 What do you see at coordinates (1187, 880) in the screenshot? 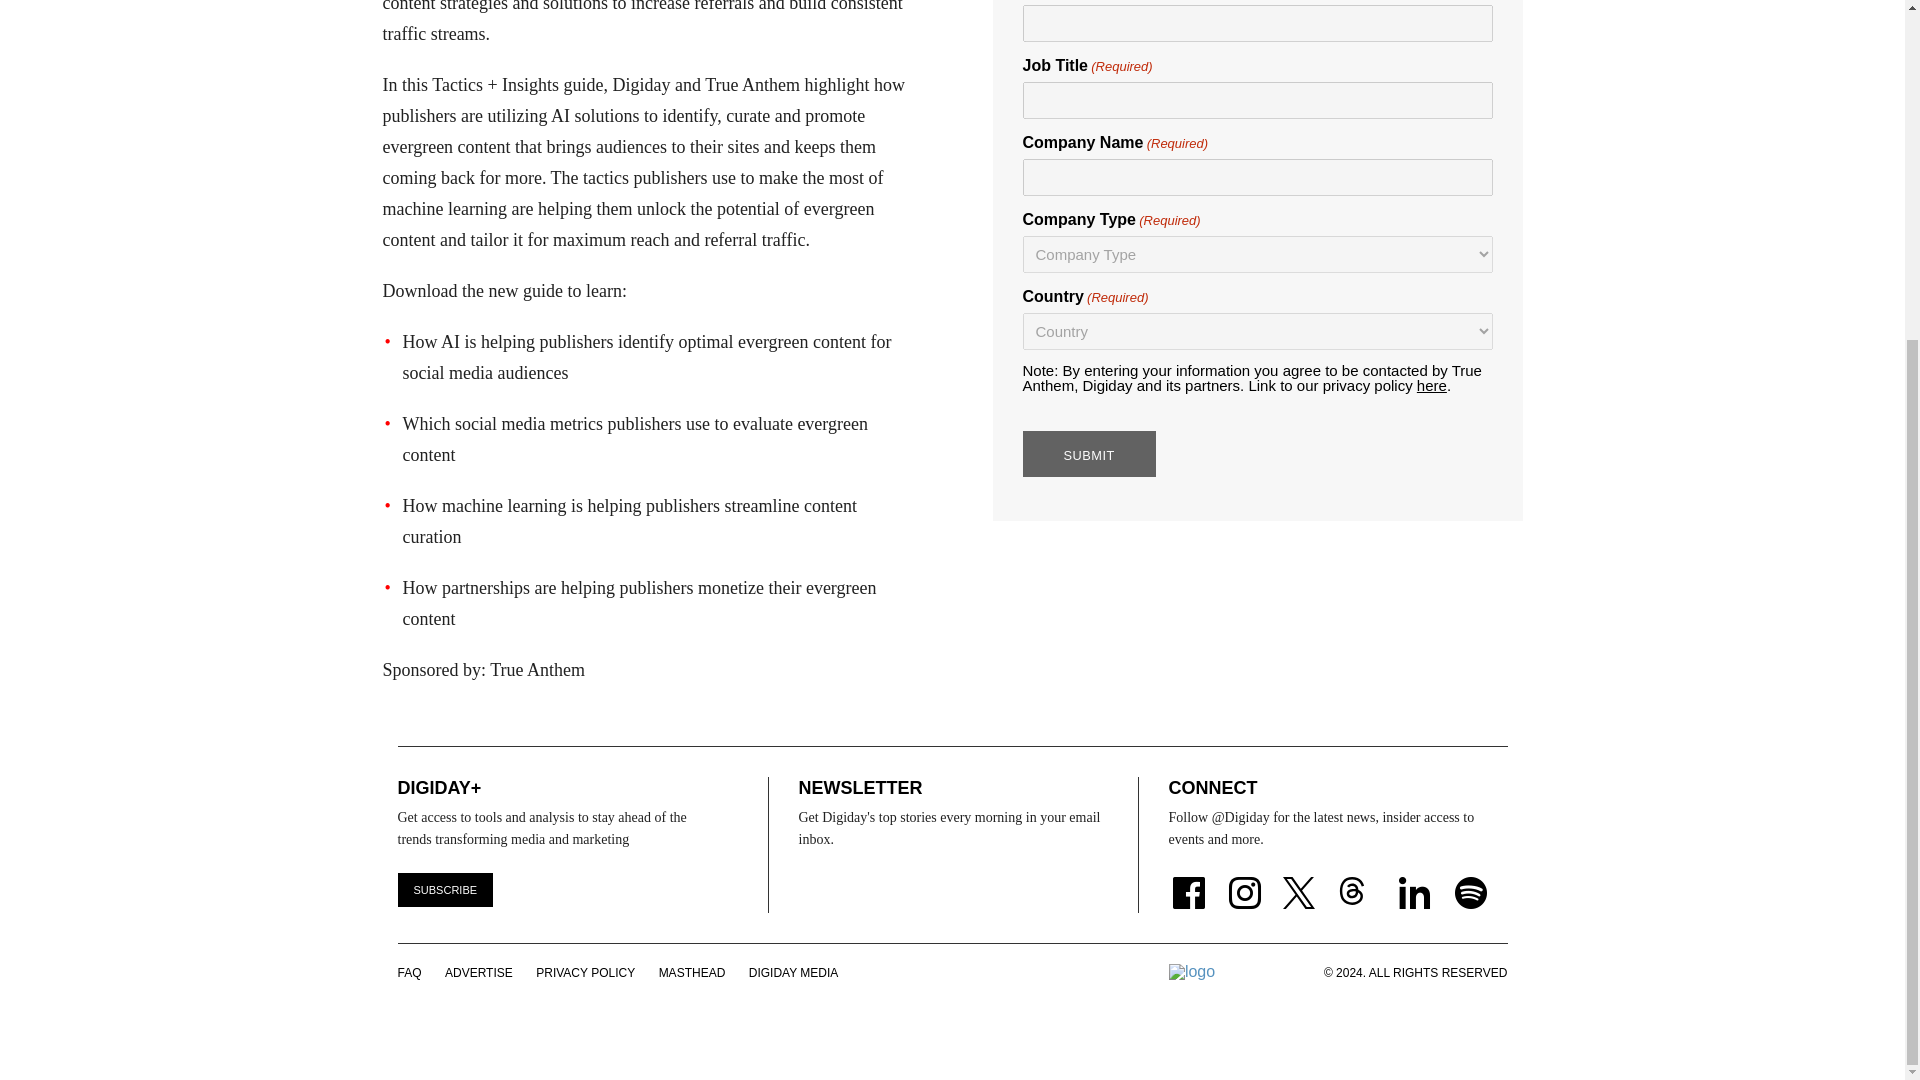
I see `Like us on Facebook` at bounding box center [1187, 880].